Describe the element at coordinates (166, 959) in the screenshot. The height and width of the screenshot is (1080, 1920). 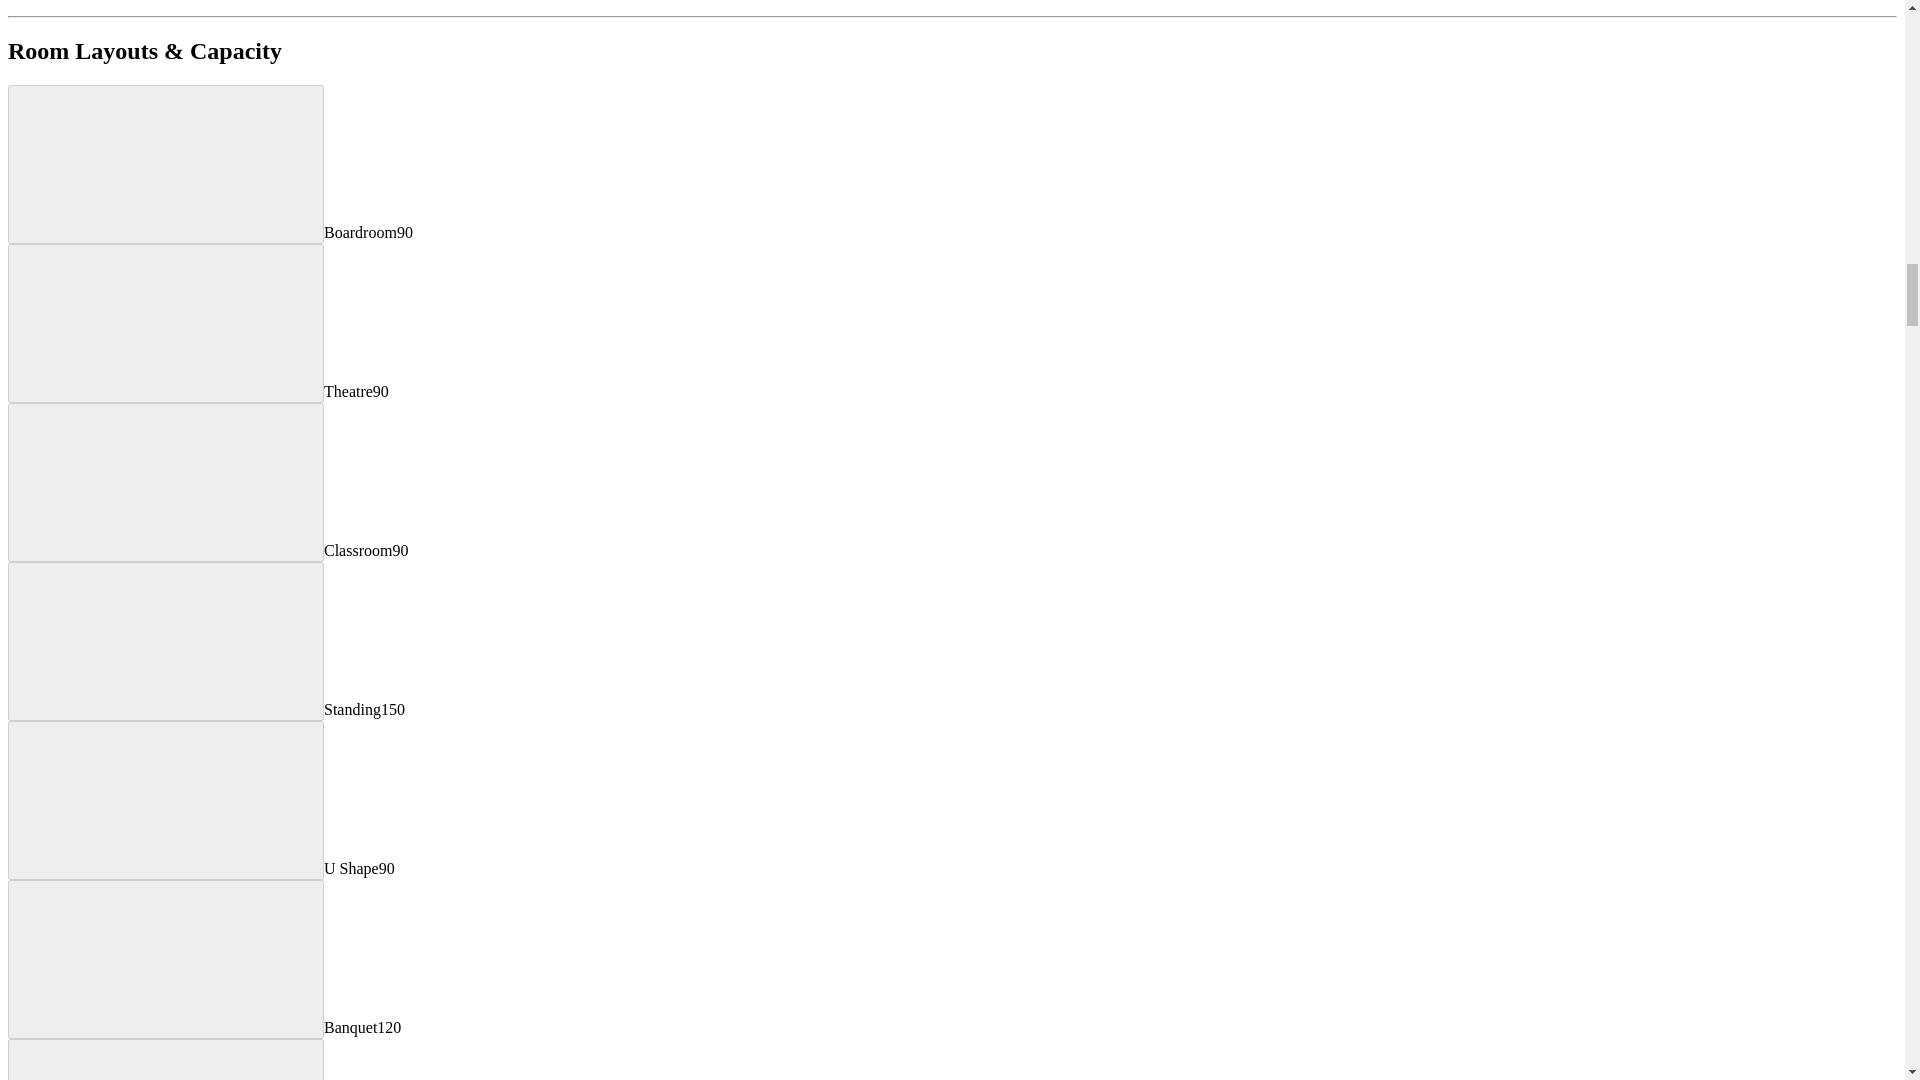
I see `Select Banquet layout` at that location.